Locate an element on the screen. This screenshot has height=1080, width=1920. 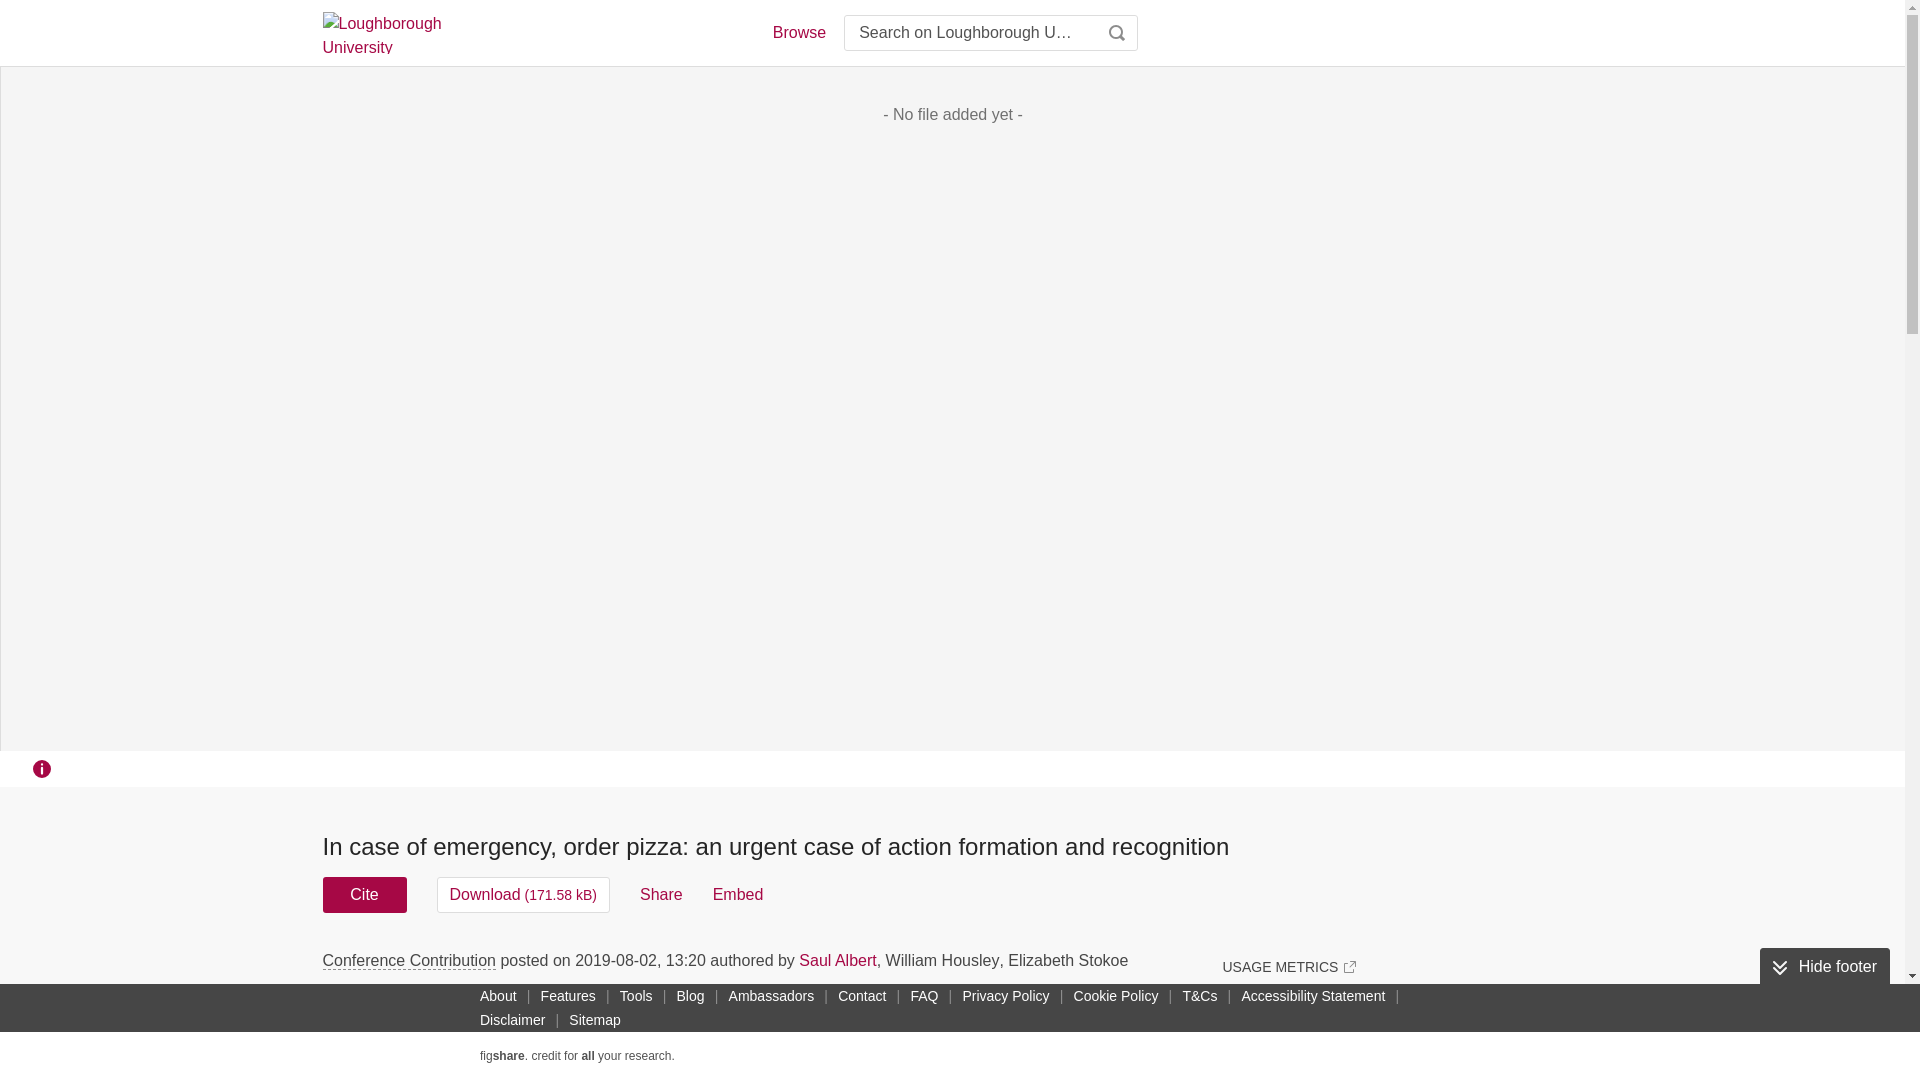
Blog is located at coordinates (690, 995).